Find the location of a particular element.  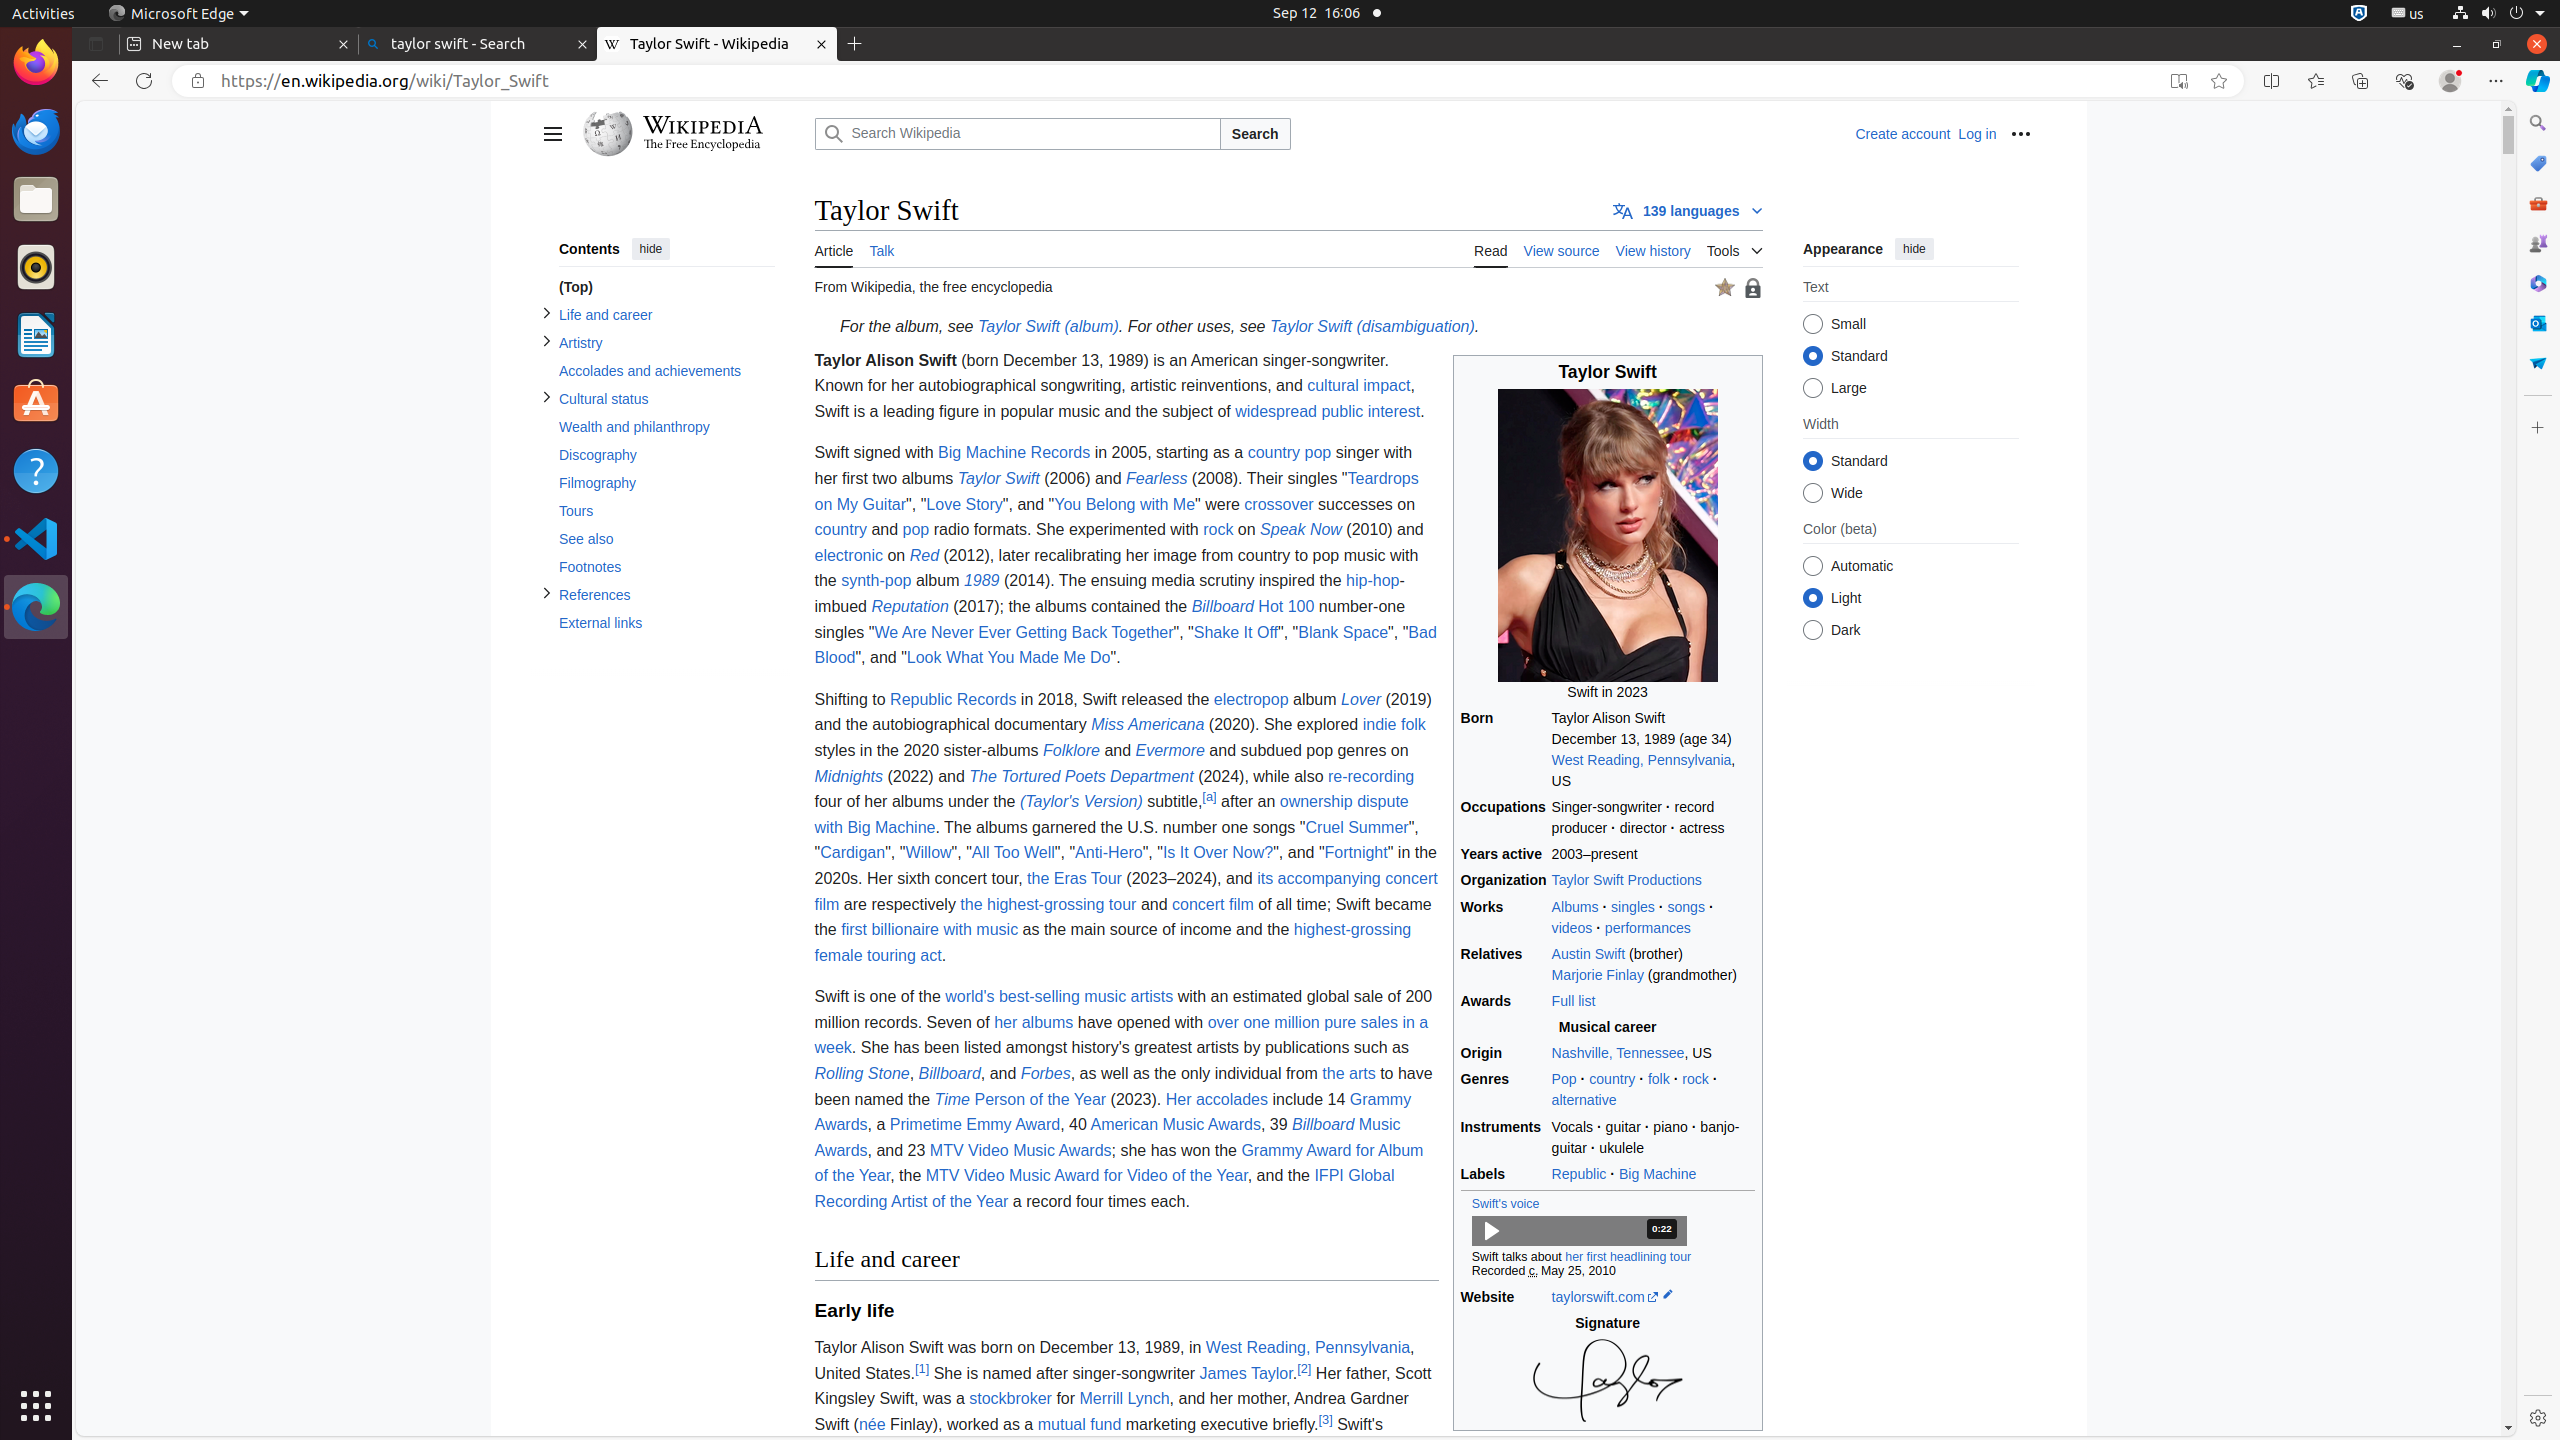

MTV Video Music Awards is located at coordinates (1020, 1150).